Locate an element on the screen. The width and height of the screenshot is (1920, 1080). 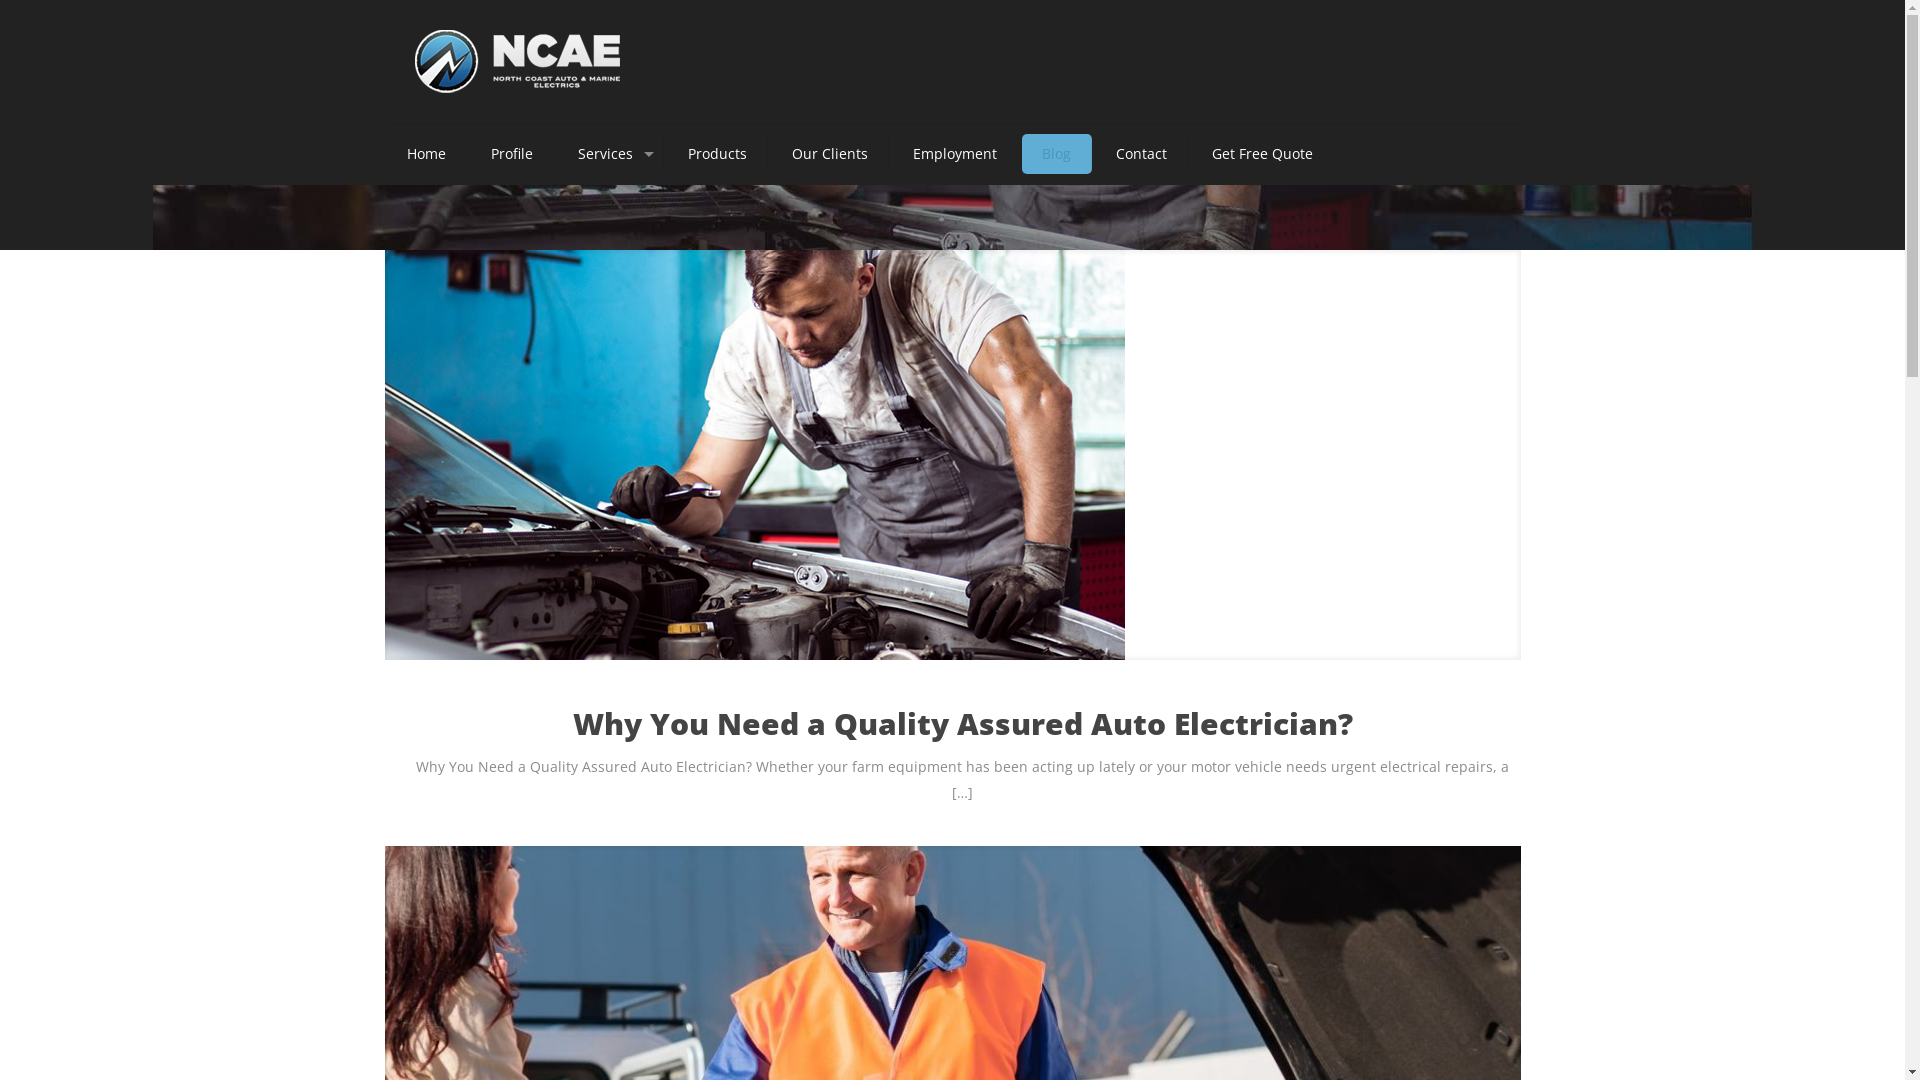
Why You Need a Quality Assured Auto Electrician? is located at coordinates (962, 724).